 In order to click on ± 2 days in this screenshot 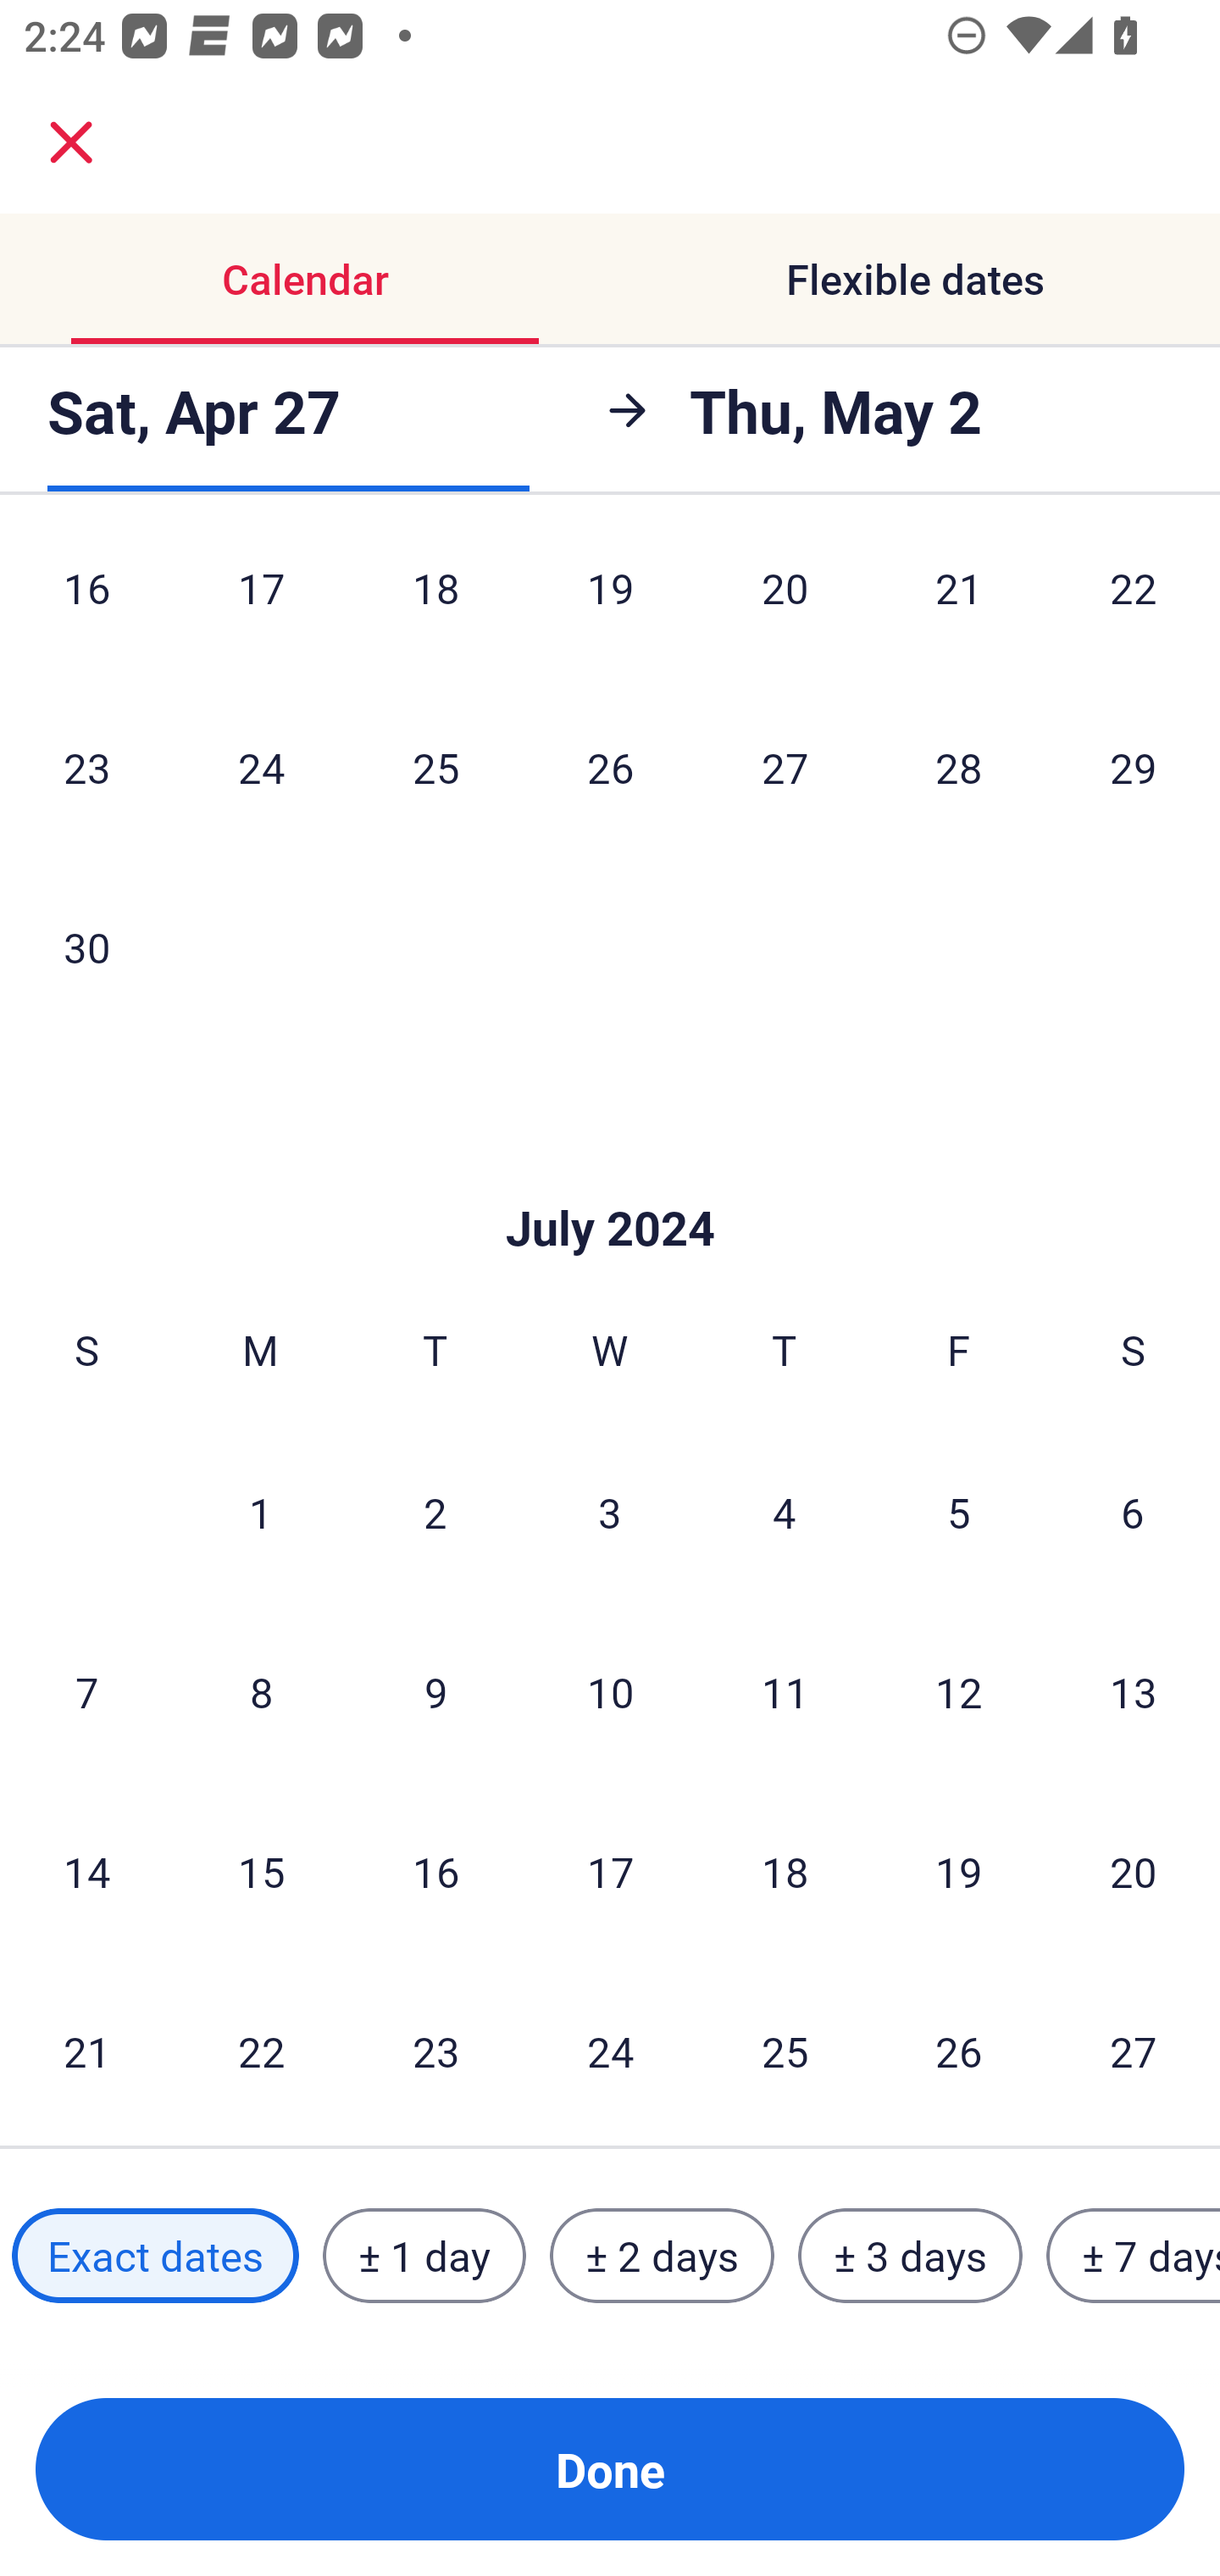, I will do `click(663, 2255)`.